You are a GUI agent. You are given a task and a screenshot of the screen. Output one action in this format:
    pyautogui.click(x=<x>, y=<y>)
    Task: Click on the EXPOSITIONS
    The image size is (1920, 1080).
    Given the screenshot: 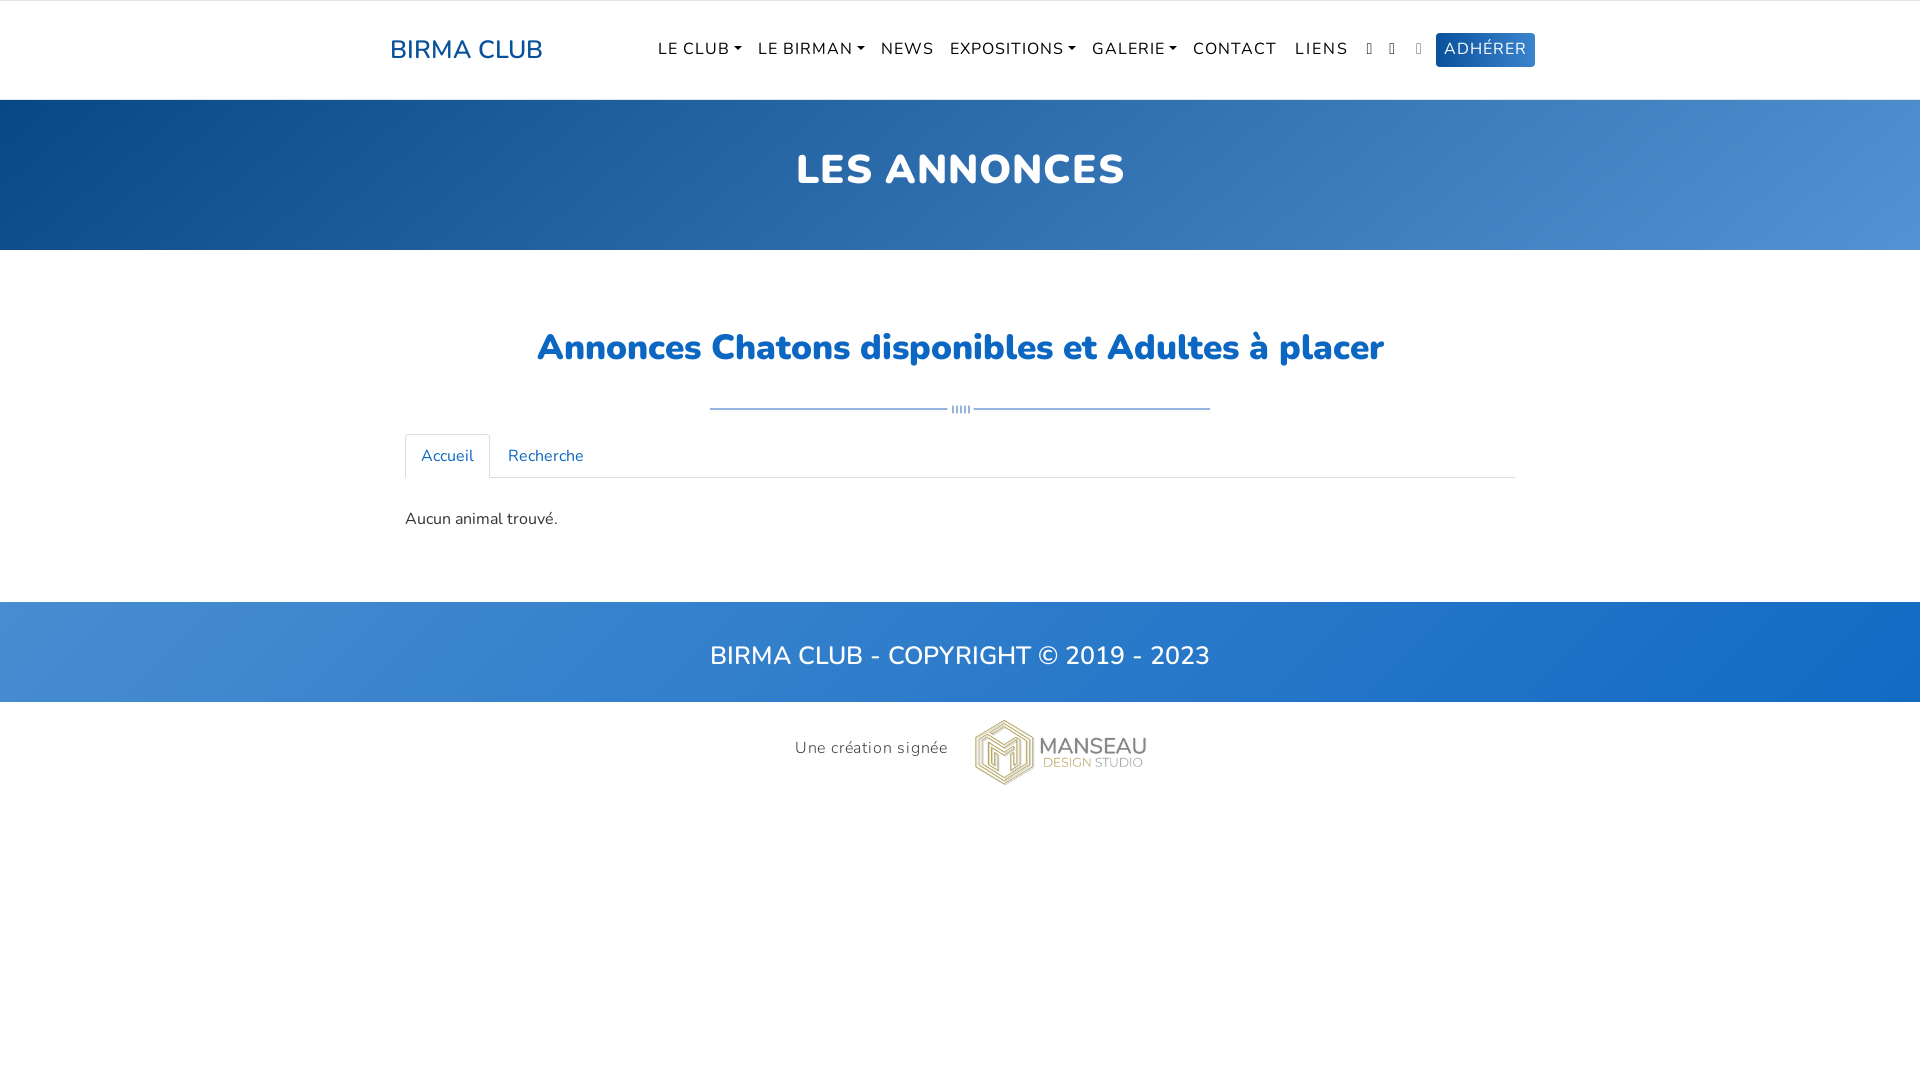 What is the action you would take?
    pyautogui.click(x=1013, y=50)
    